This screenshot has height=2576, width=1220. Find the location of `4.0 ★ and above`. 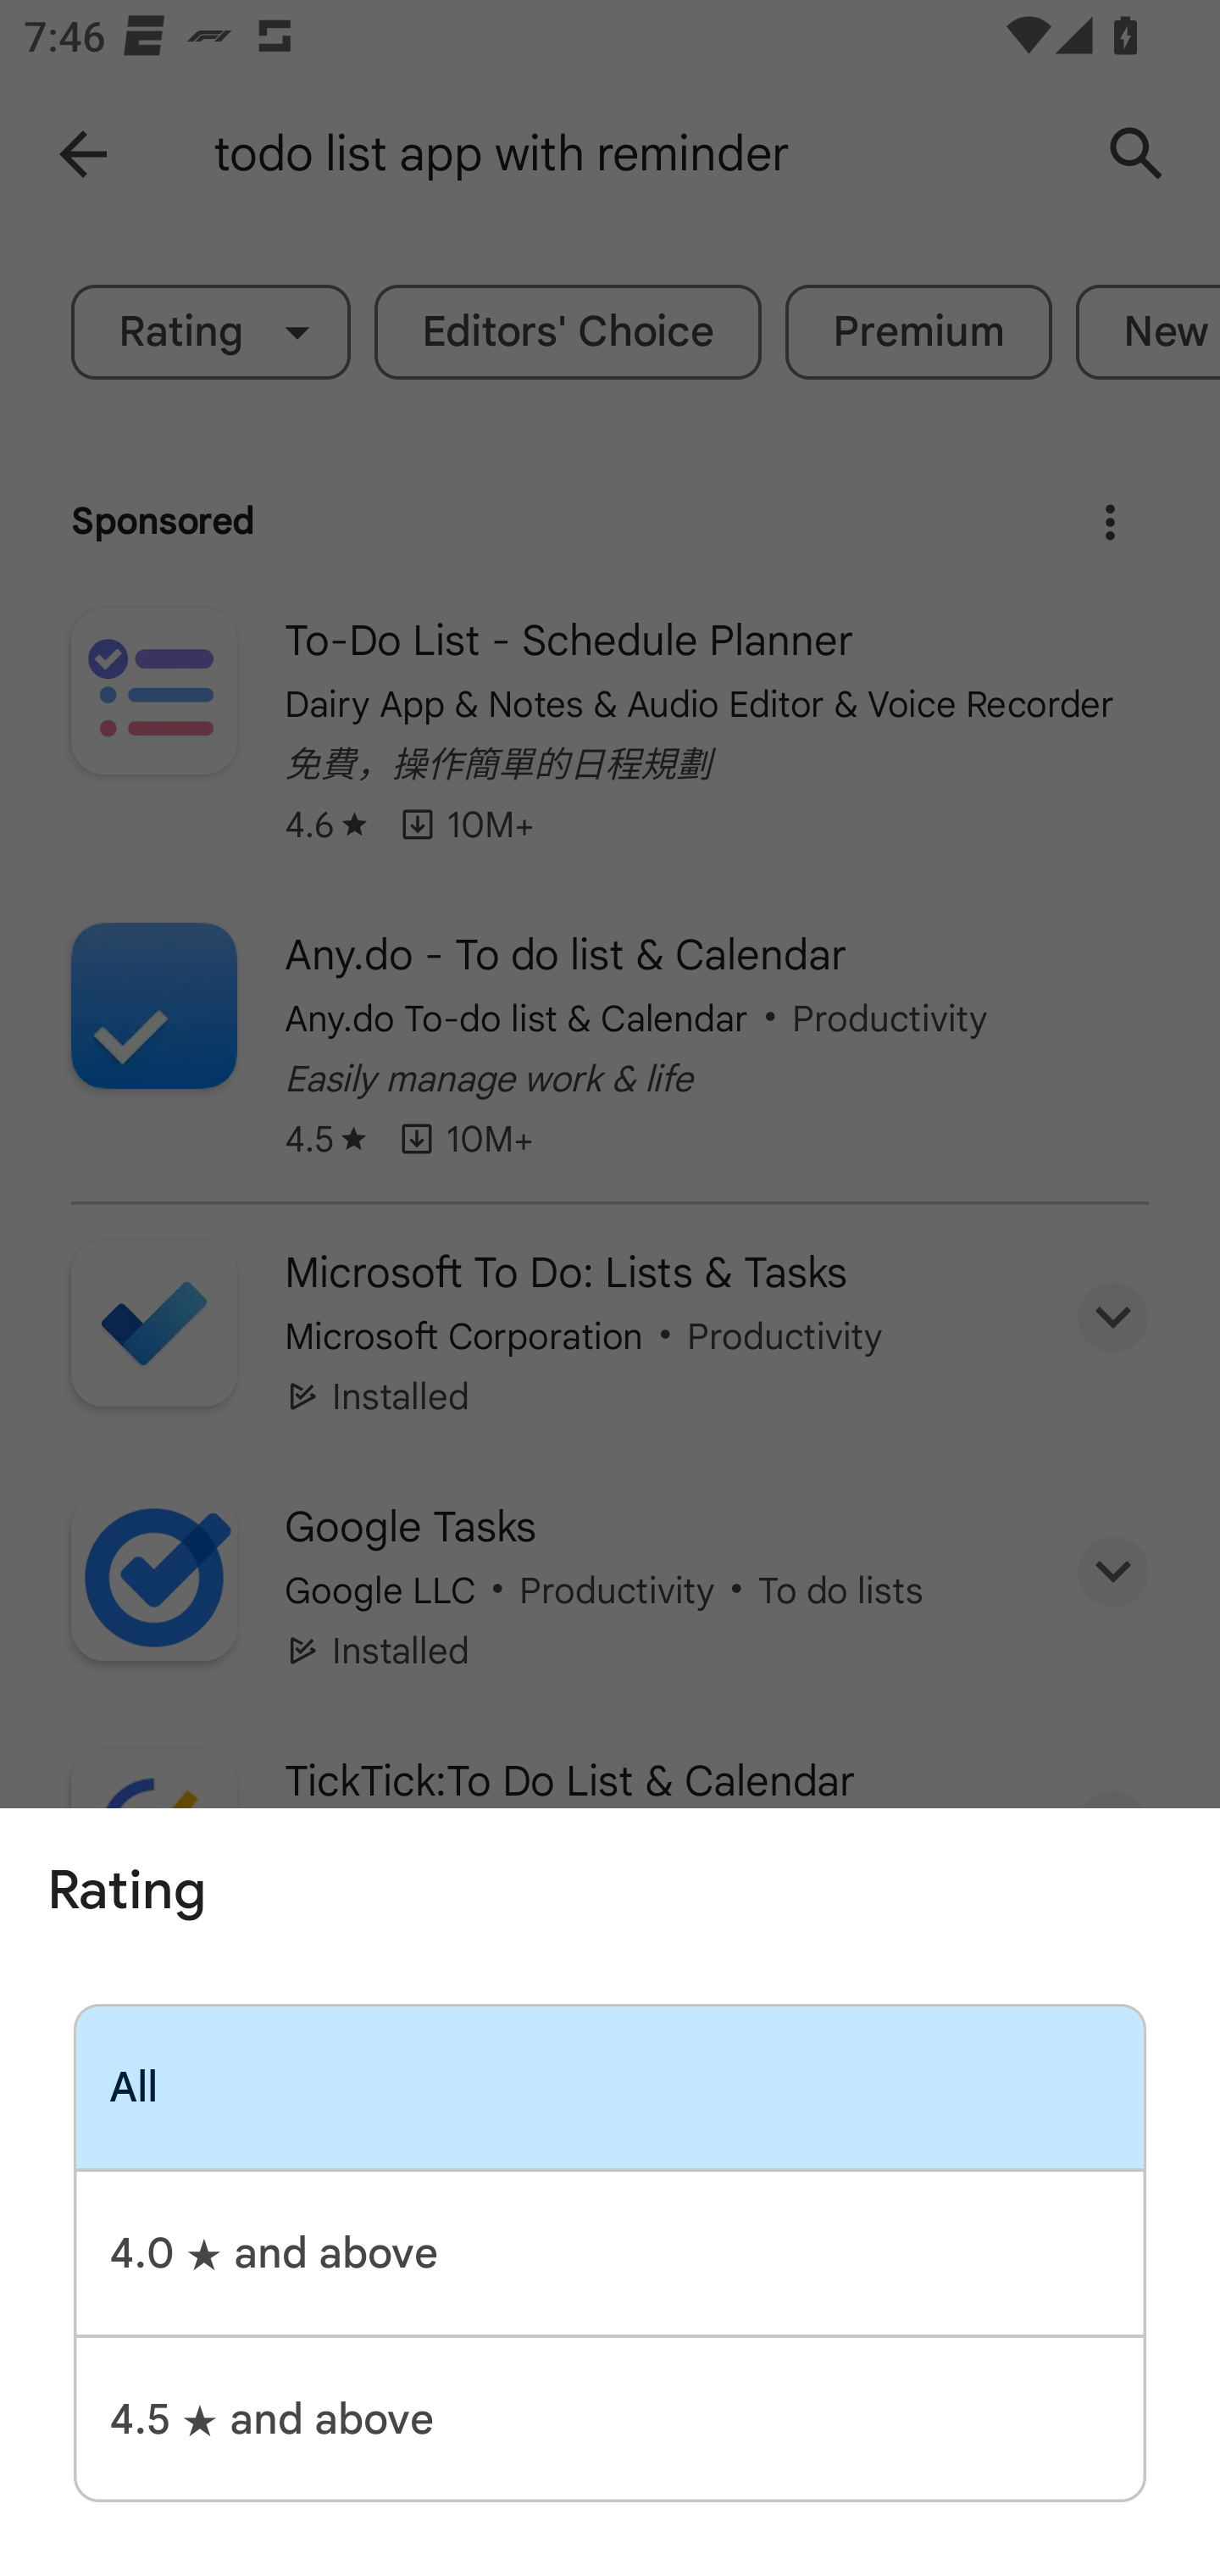

4.0 ★ and above is located at coordinates (610, 2252).